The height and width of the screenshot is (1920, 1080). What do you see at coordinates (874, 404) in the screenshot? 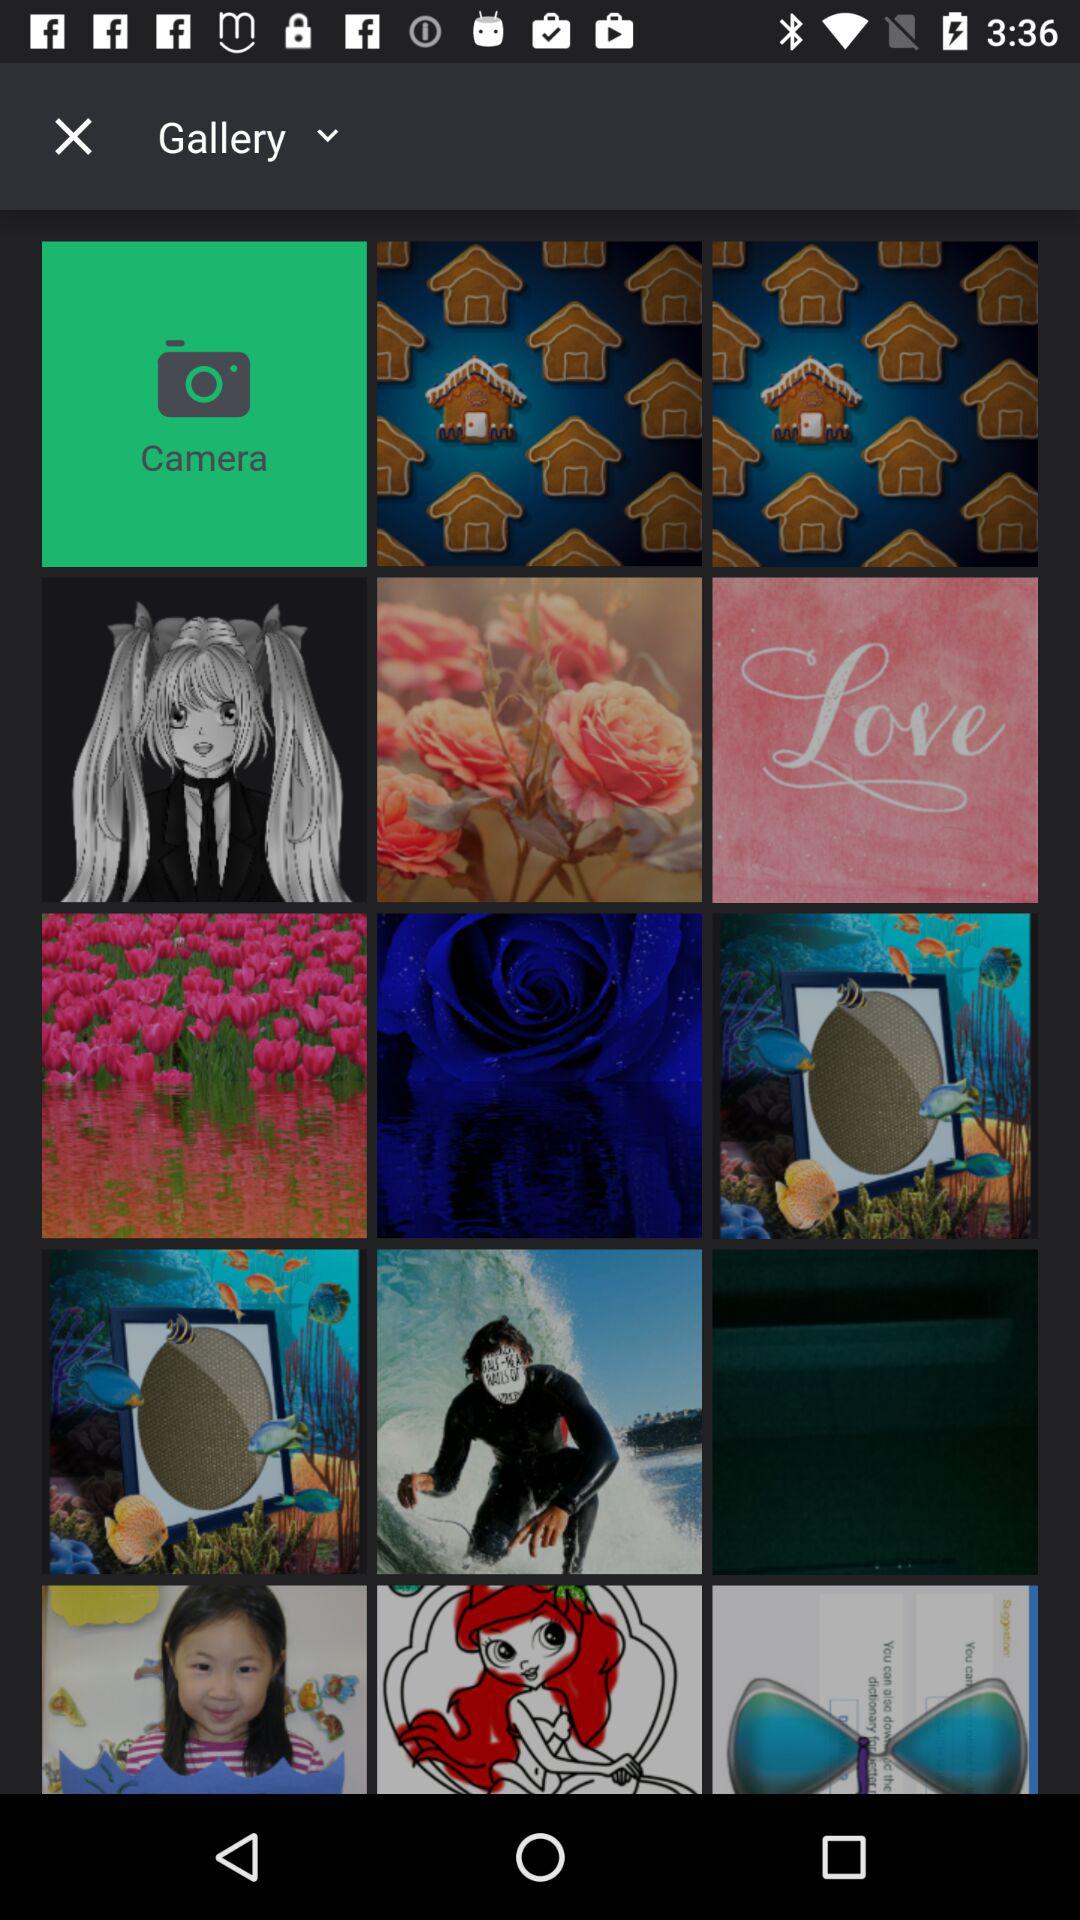
I see `click on the second image` at bounding box center [874, 404].